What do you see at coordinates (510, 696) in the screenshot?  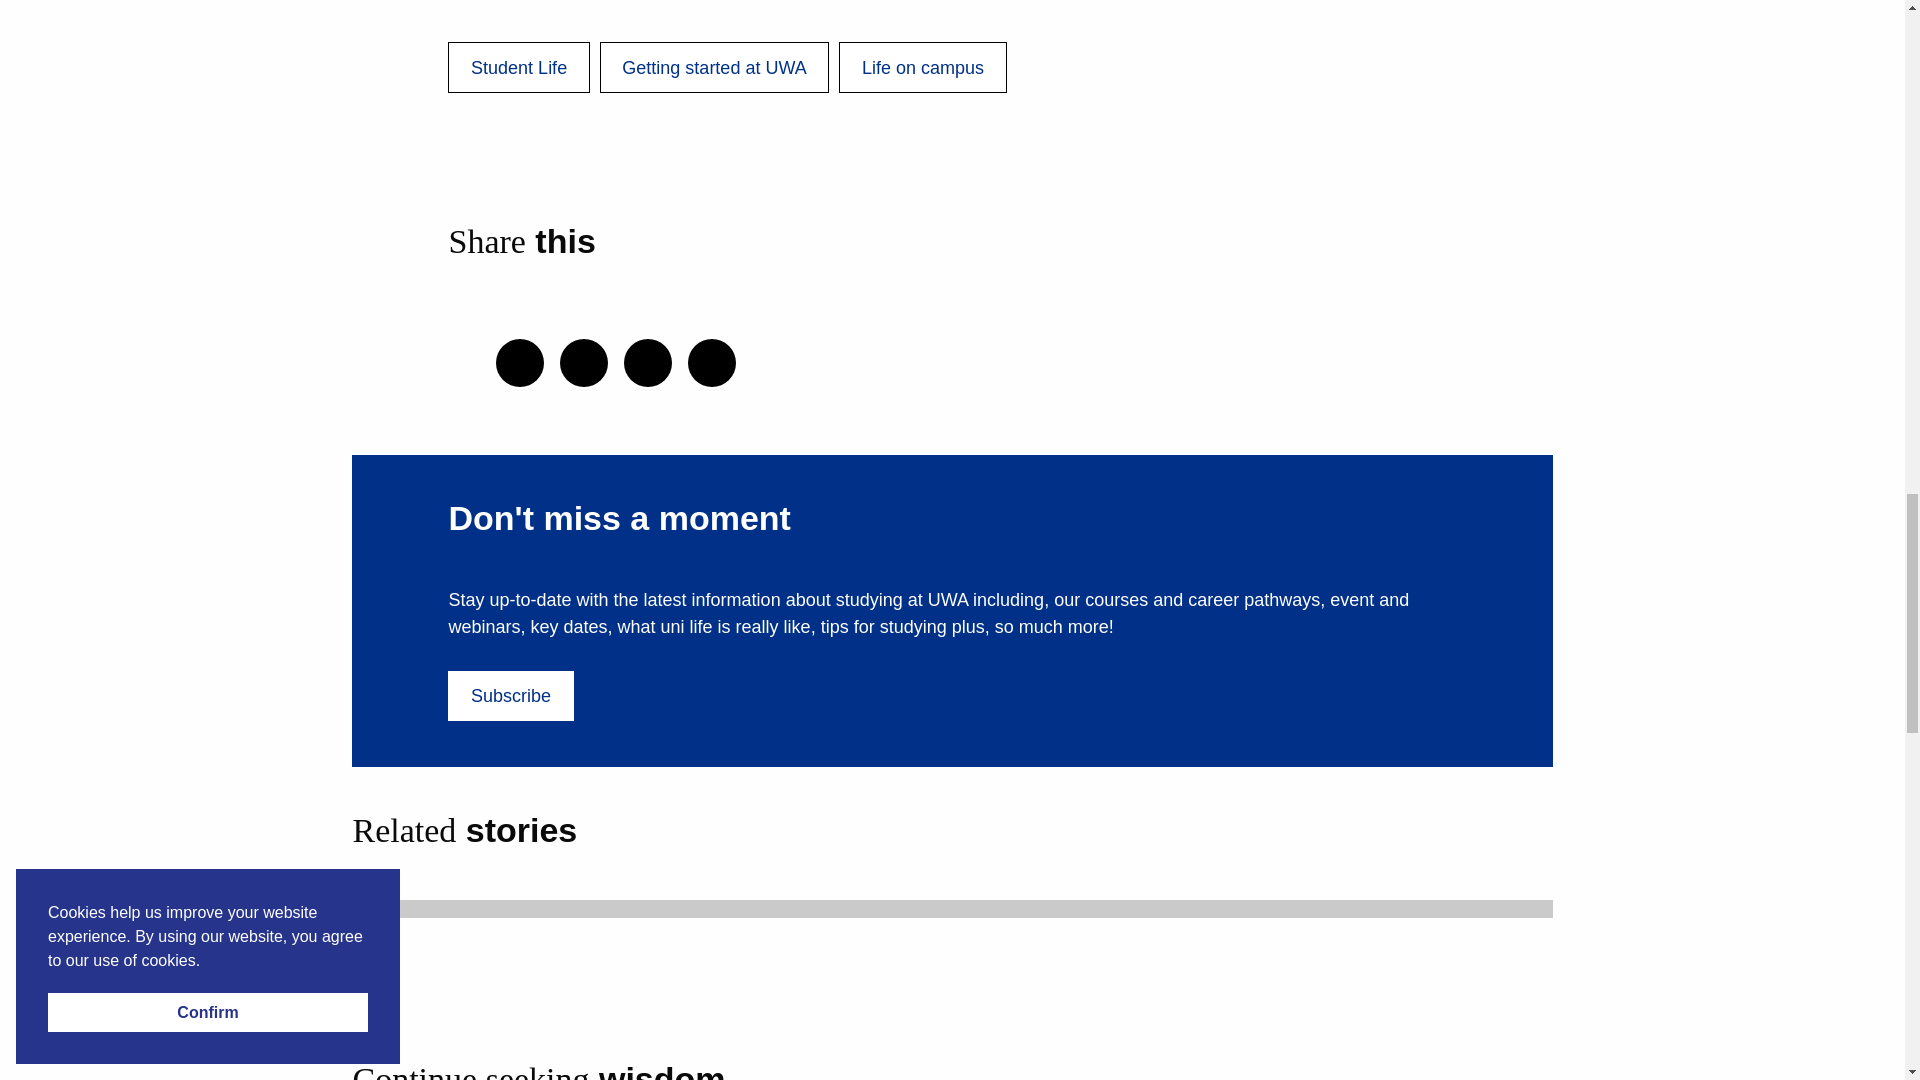 I see `Subscribe` at bounding box center [510, 696].